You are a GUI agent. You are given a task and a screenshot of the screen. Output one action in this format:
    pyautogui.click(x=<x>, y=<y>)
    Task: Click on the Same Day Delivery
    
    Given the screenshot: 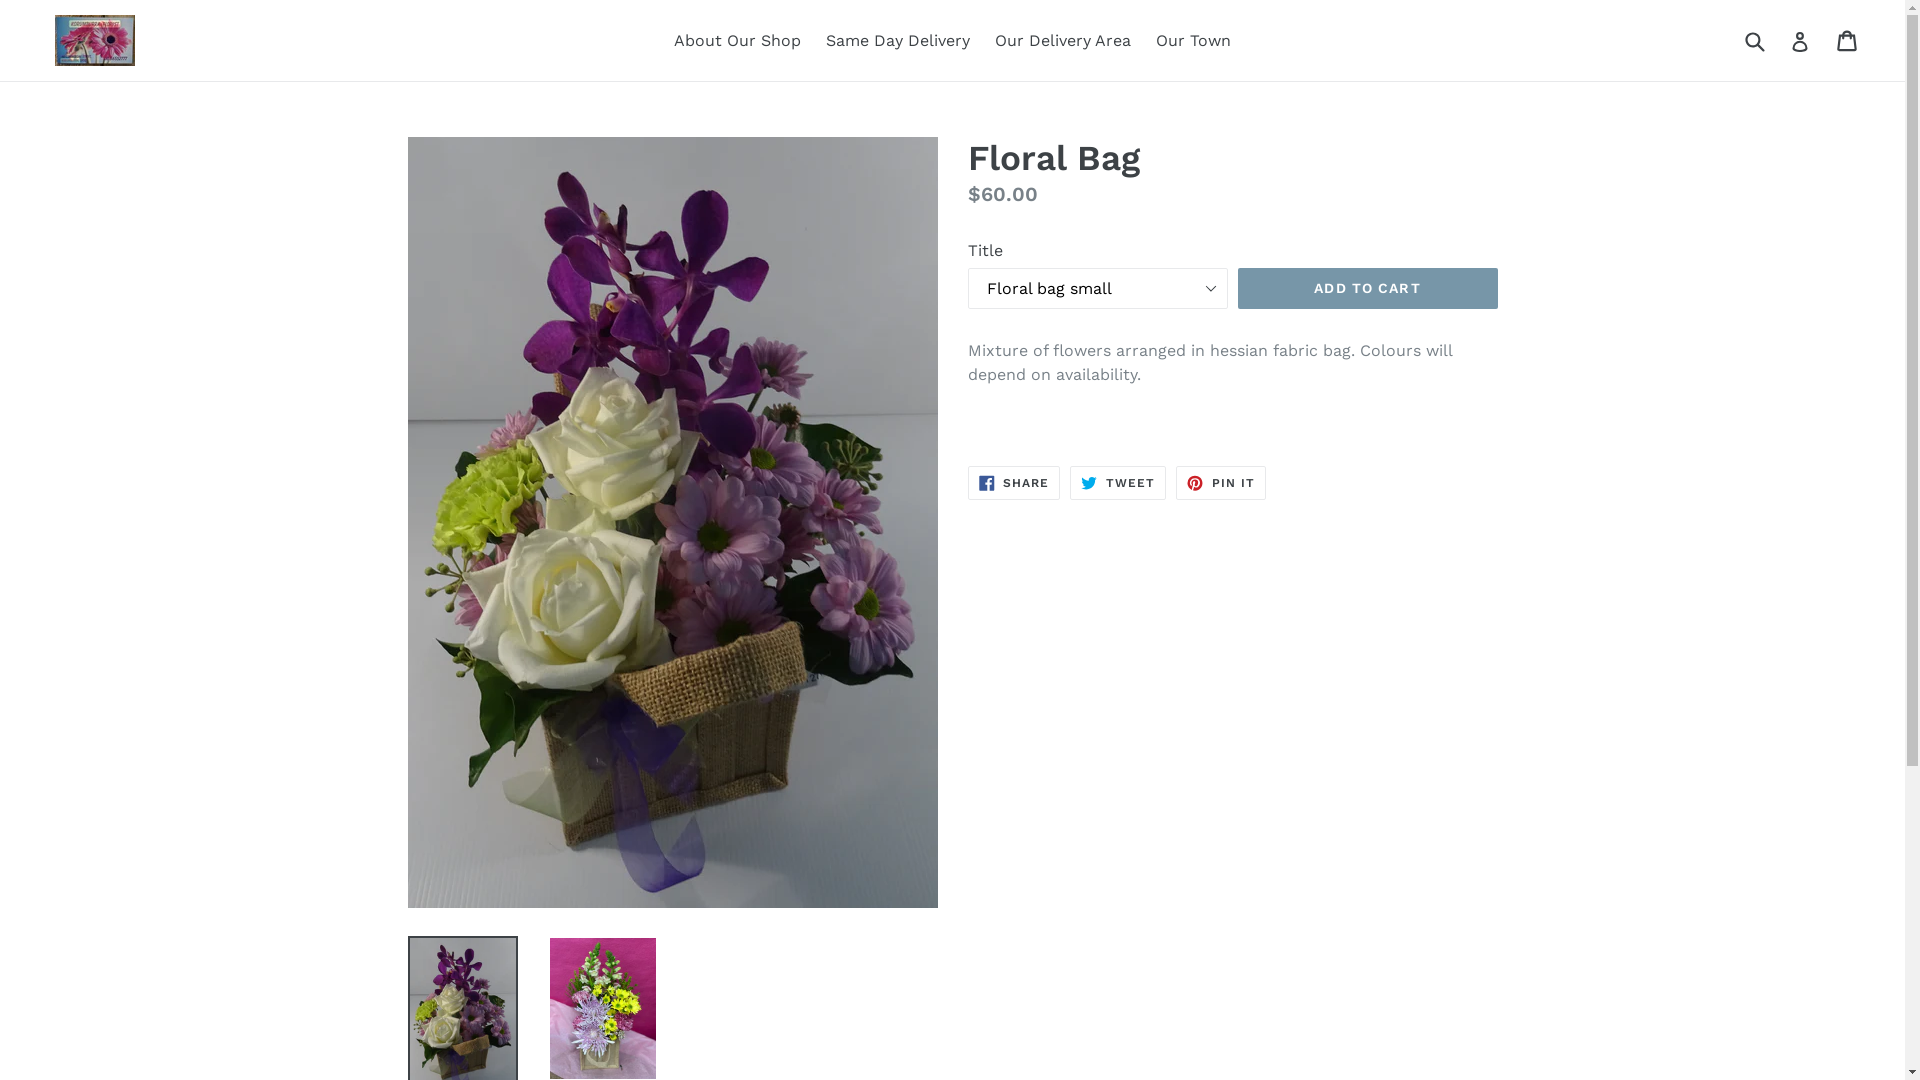 What is the action you would take?
    pyautogui.click(x=898, y=41)
    